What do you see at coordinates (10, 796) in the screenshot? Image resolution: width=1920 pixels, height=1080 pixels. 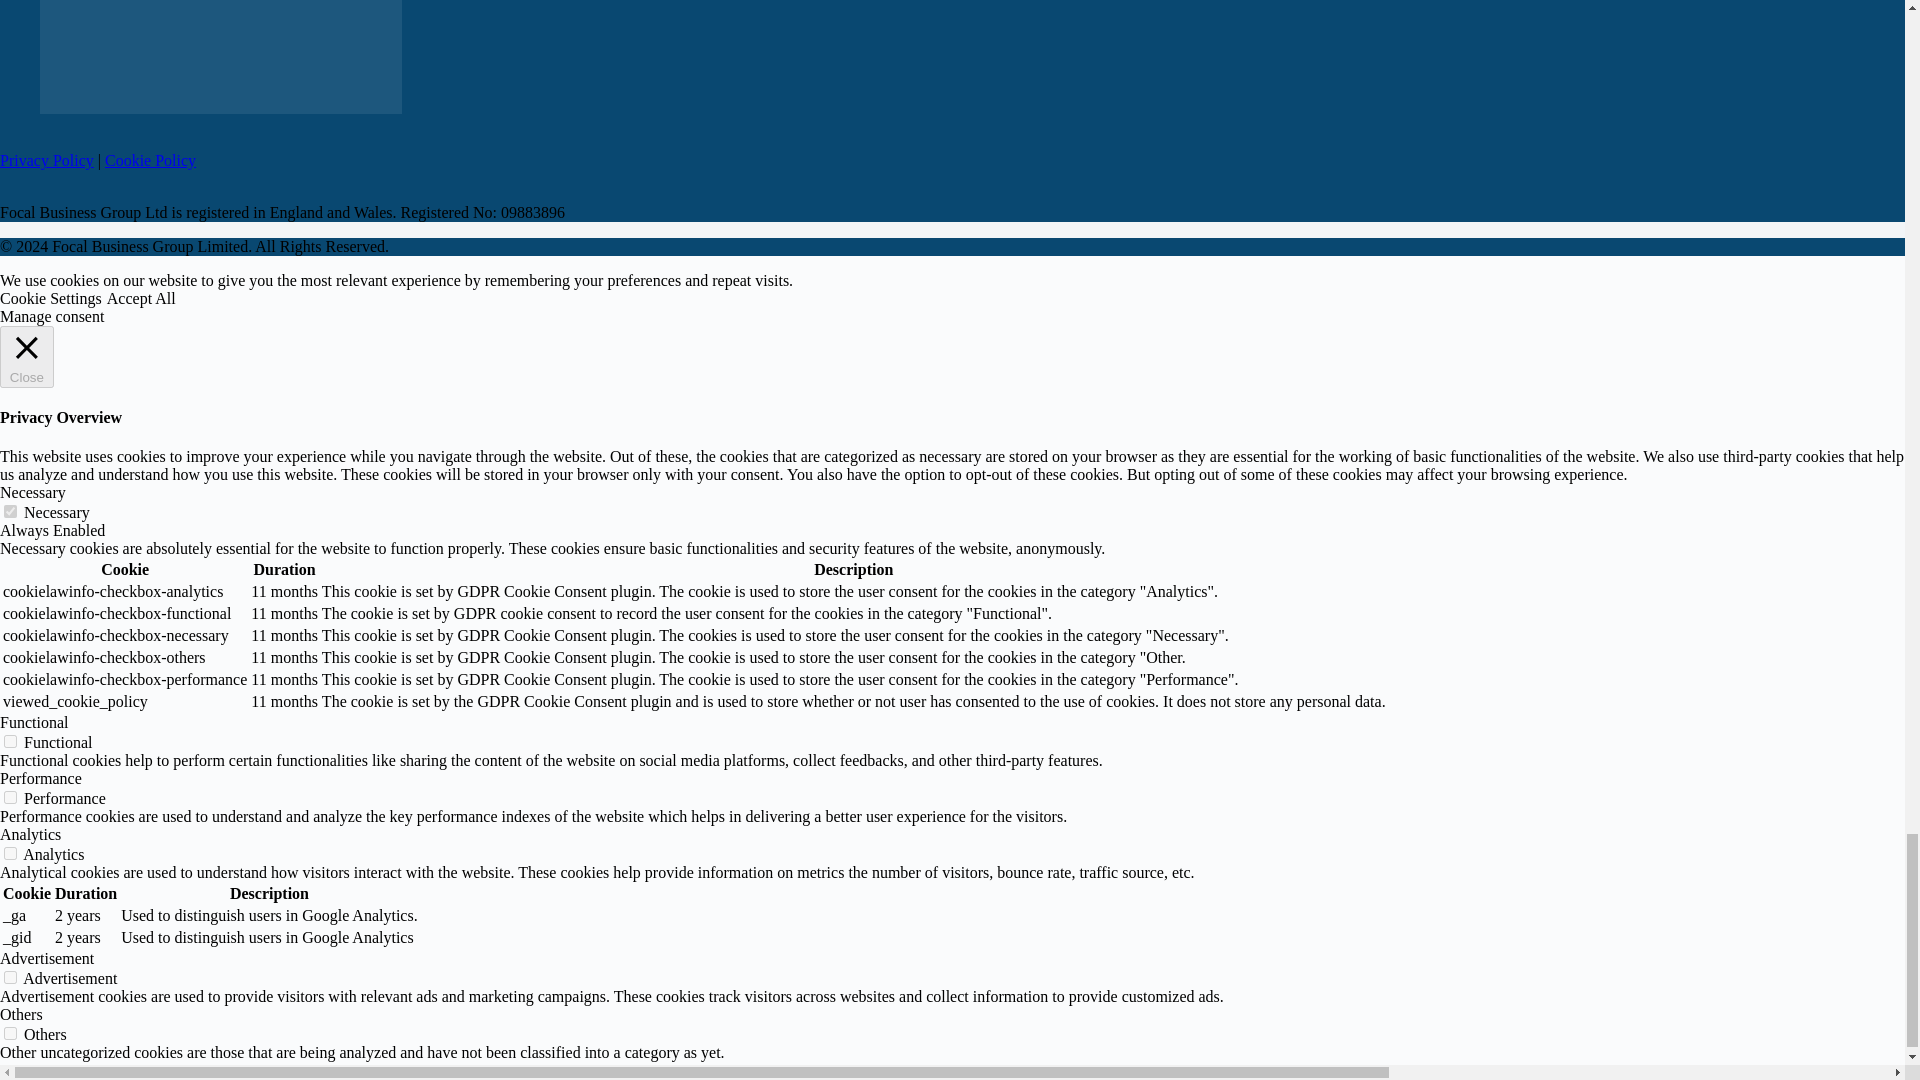 I see `on` at bounding box center [10, 796].